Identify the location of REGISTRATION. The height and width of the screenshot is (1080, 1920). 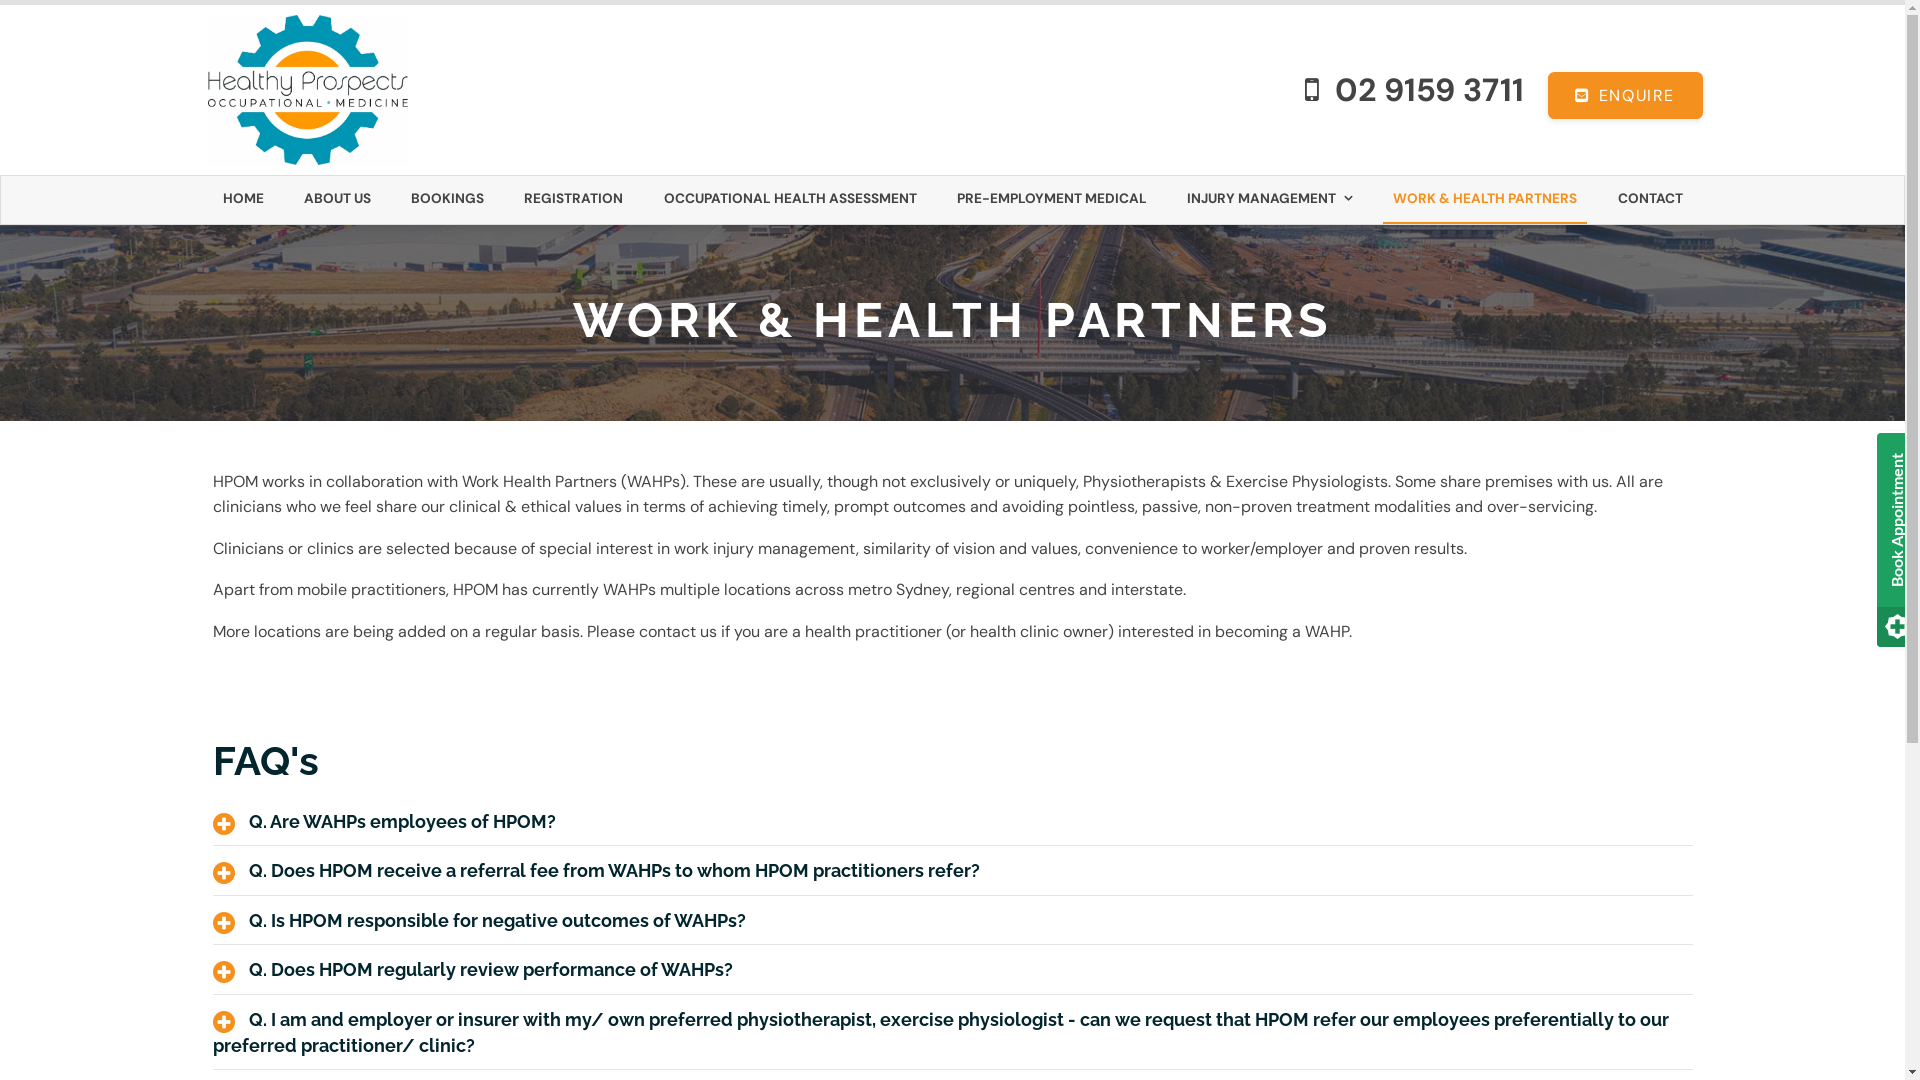
(574, 200).